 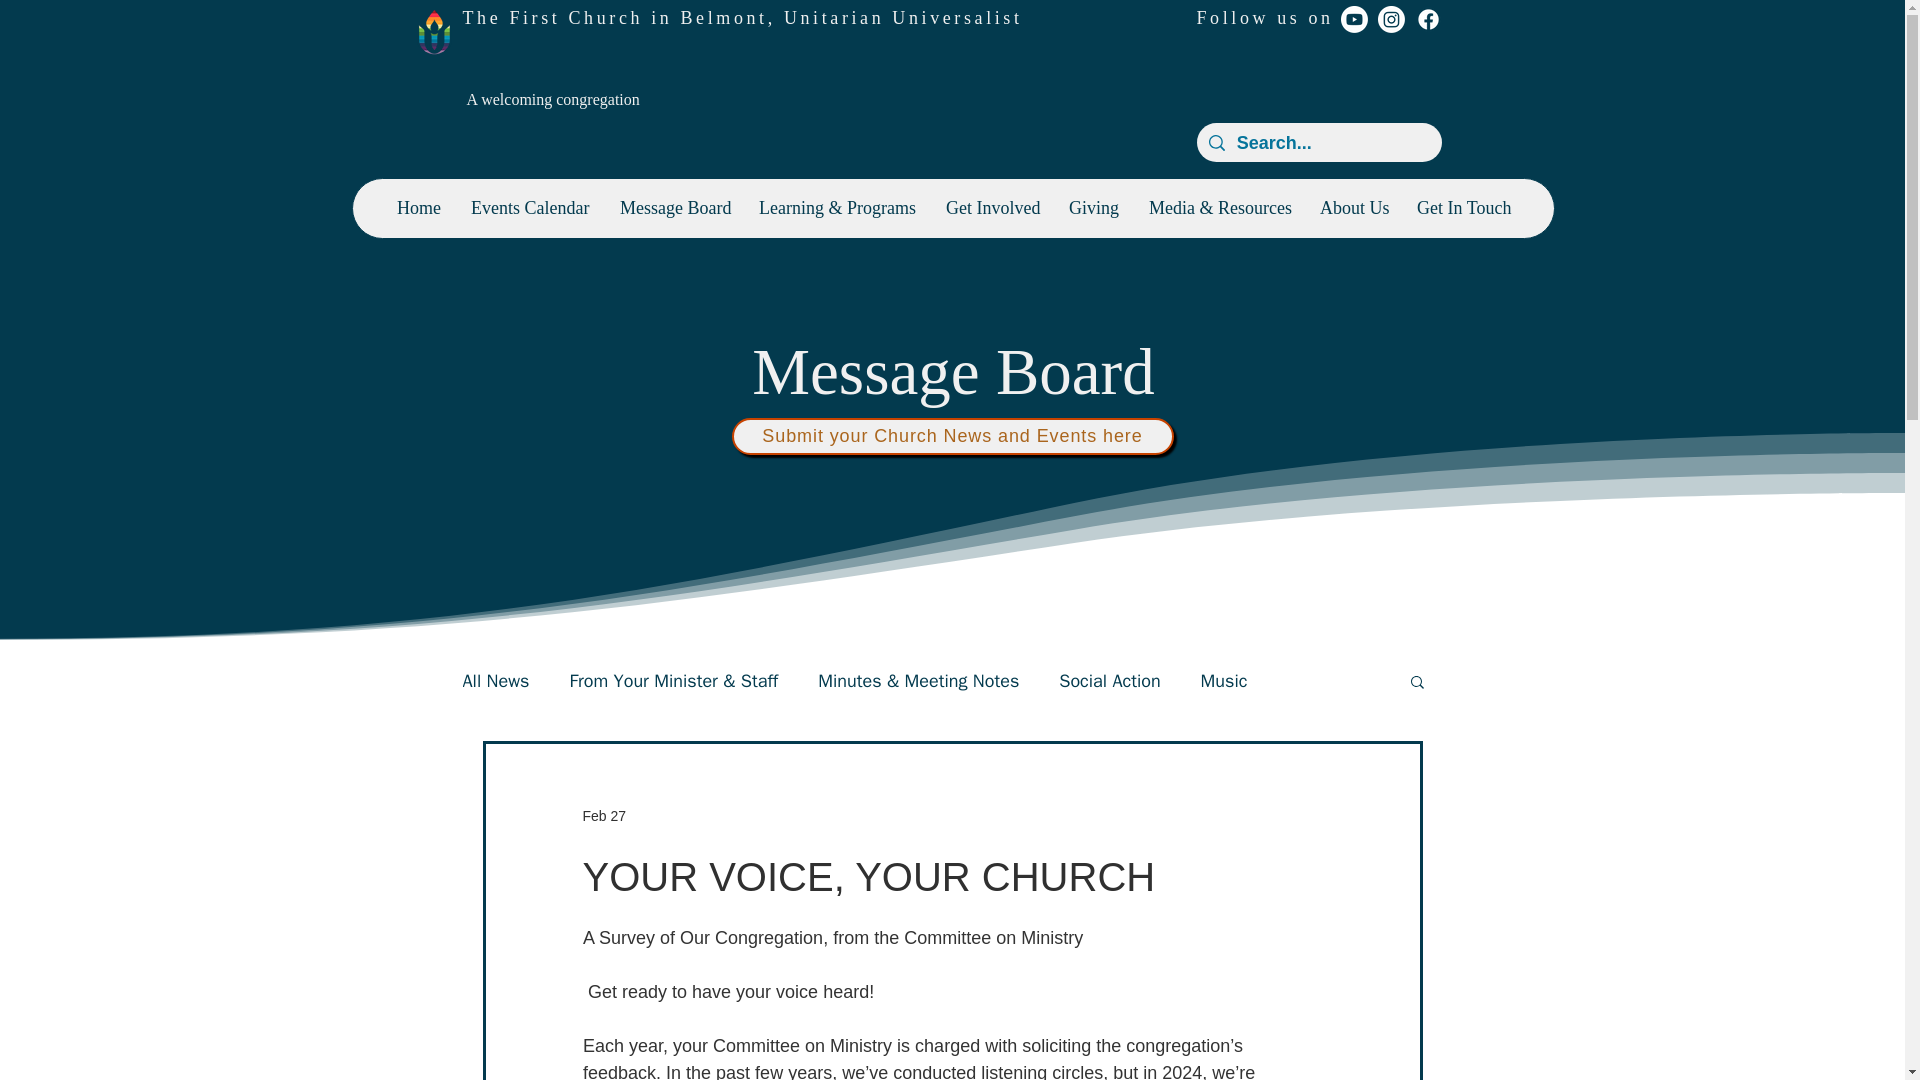 What do you see at coordinates (485, 18) in the screenshot?
I see `The` at bounding box center [485, 18].